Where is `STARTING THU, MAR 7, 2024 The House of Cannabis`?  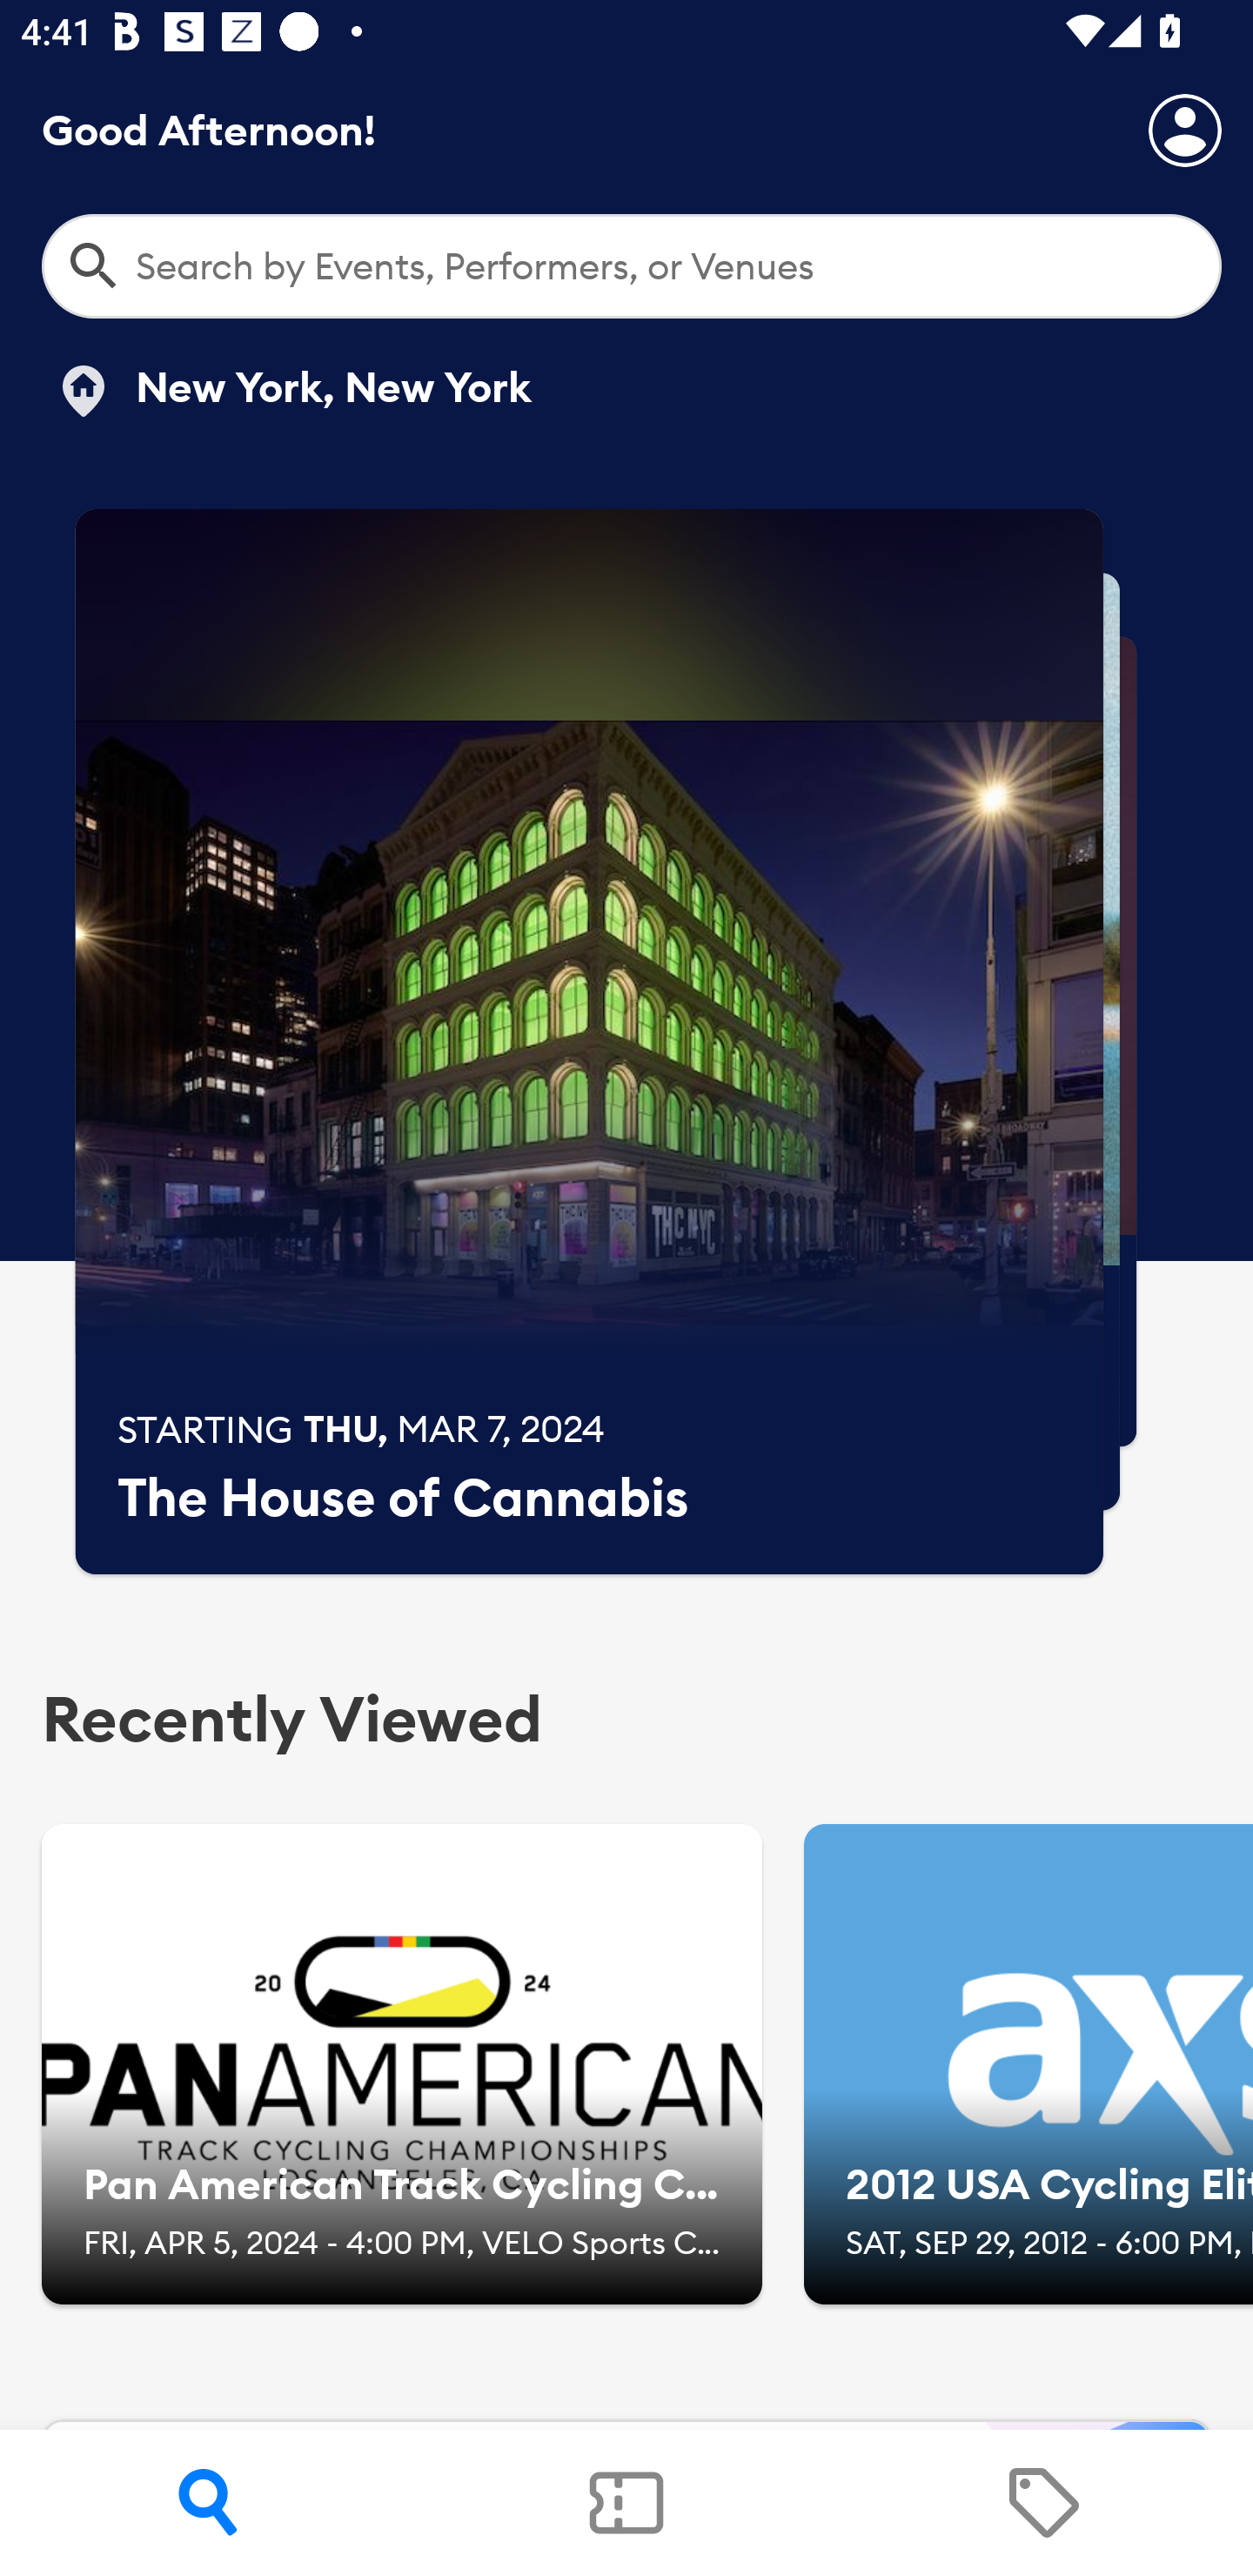
STARTING THU, MAR 7, 2024 The House of Cannabis is located at coordinates (589, 1042).